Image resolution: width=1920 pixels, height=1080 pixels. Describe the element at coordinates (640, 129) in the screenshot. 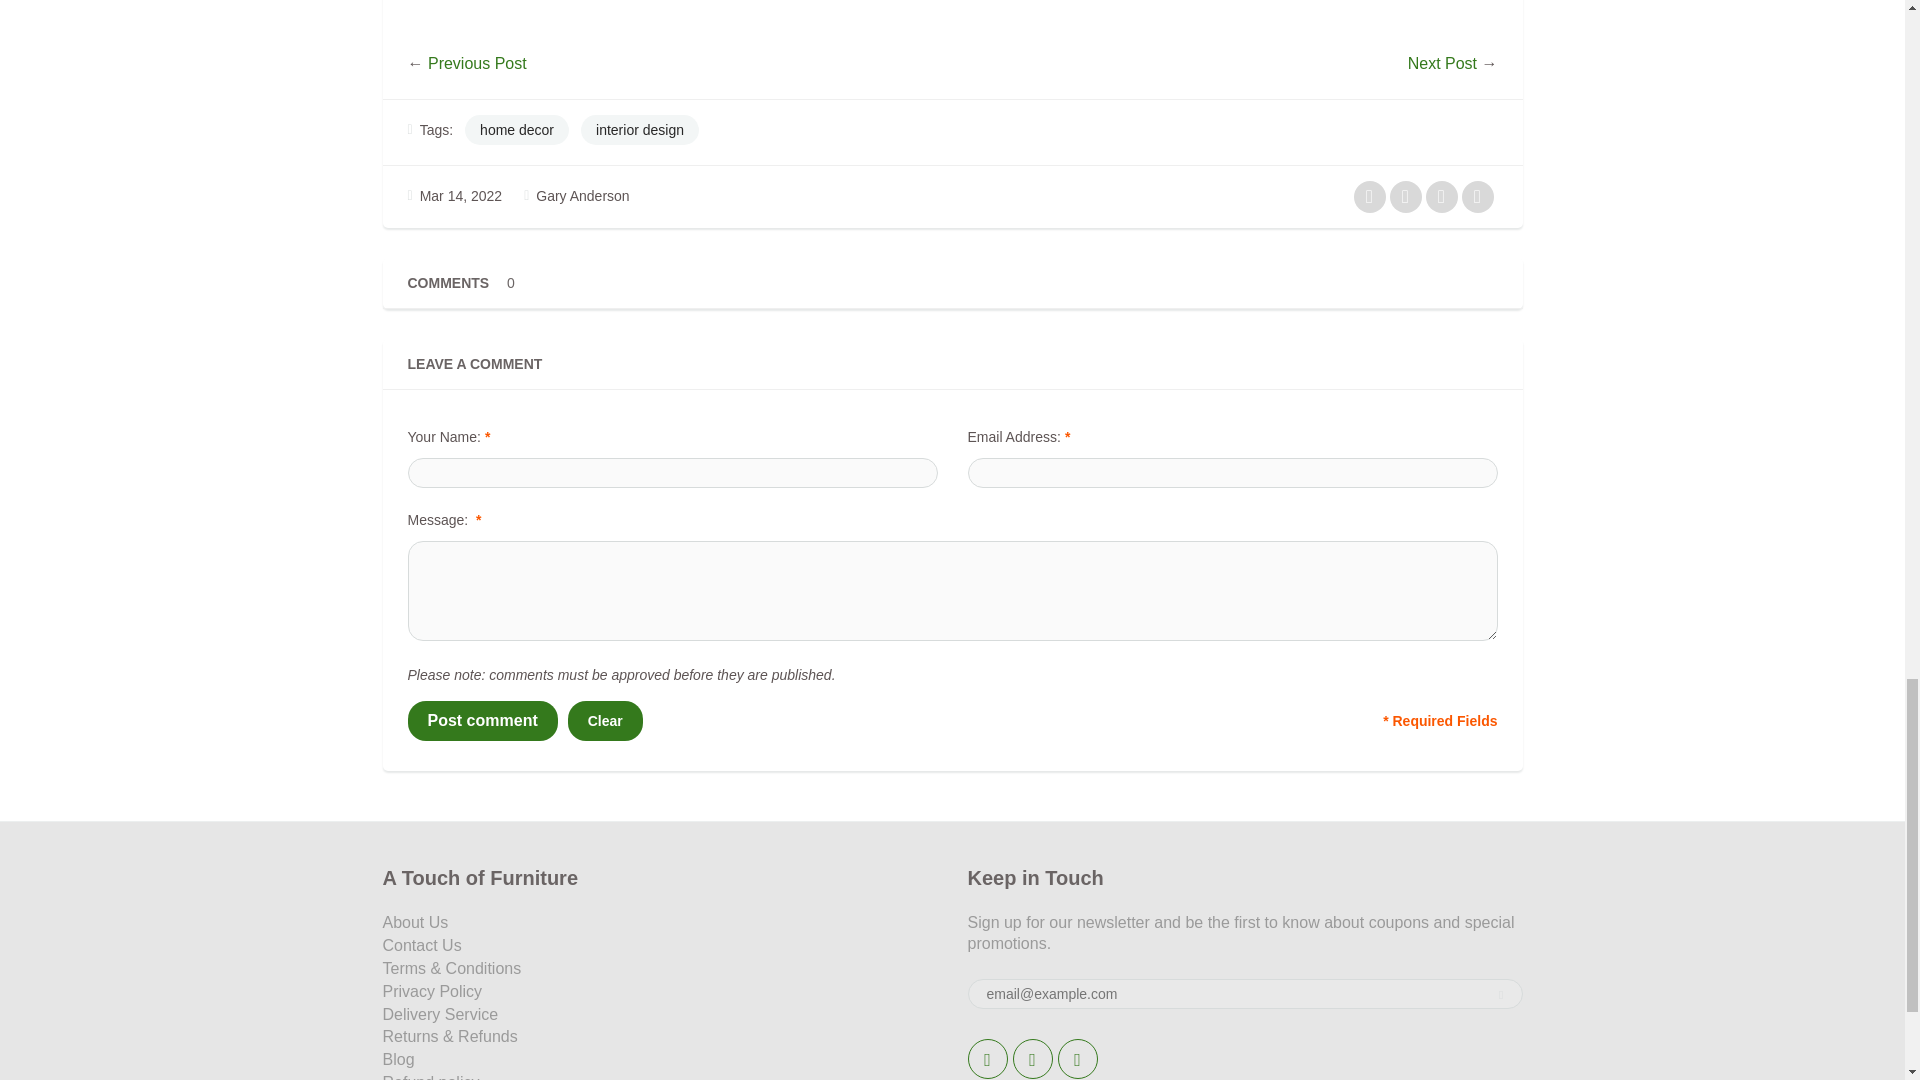

I see `interior design` at that location.